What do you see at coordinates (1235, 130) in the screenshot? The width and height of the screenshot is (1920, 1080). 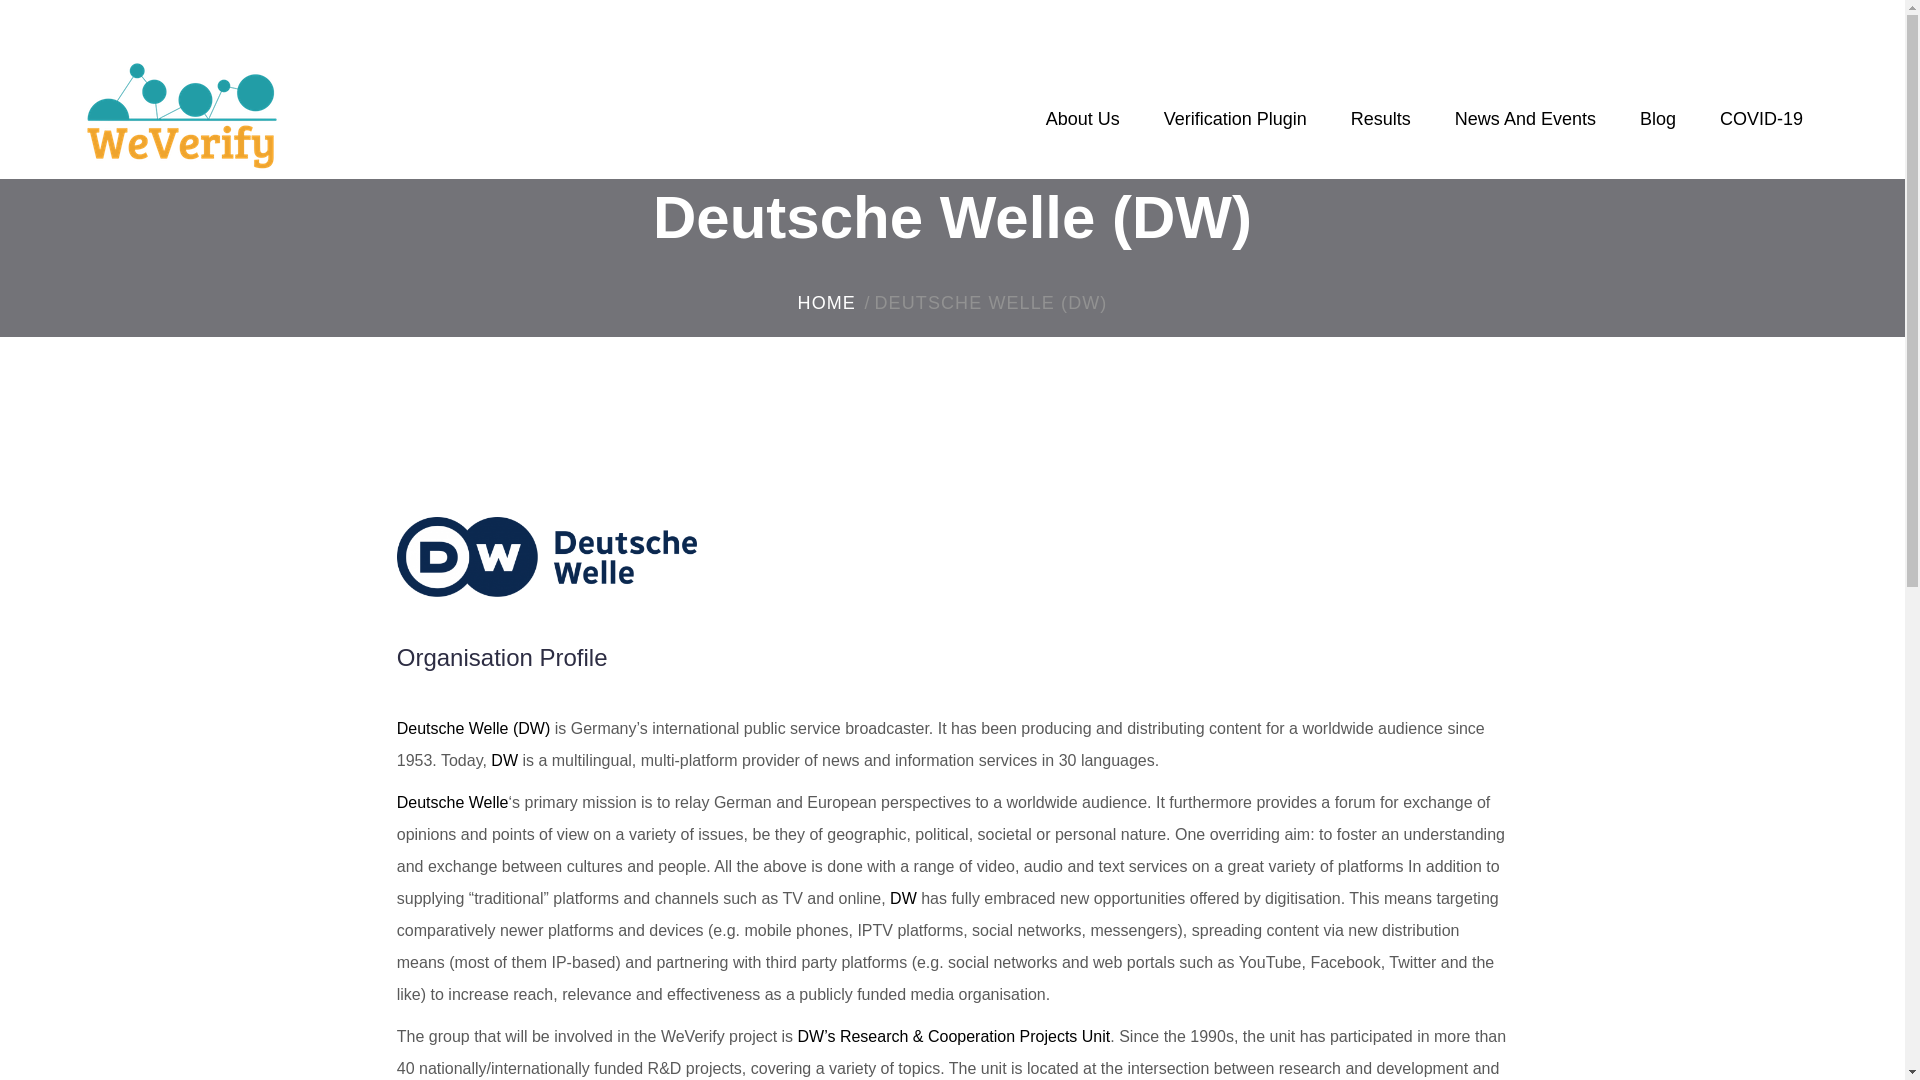 I see `Verification Plugin` at bounding box center [1235, 130].